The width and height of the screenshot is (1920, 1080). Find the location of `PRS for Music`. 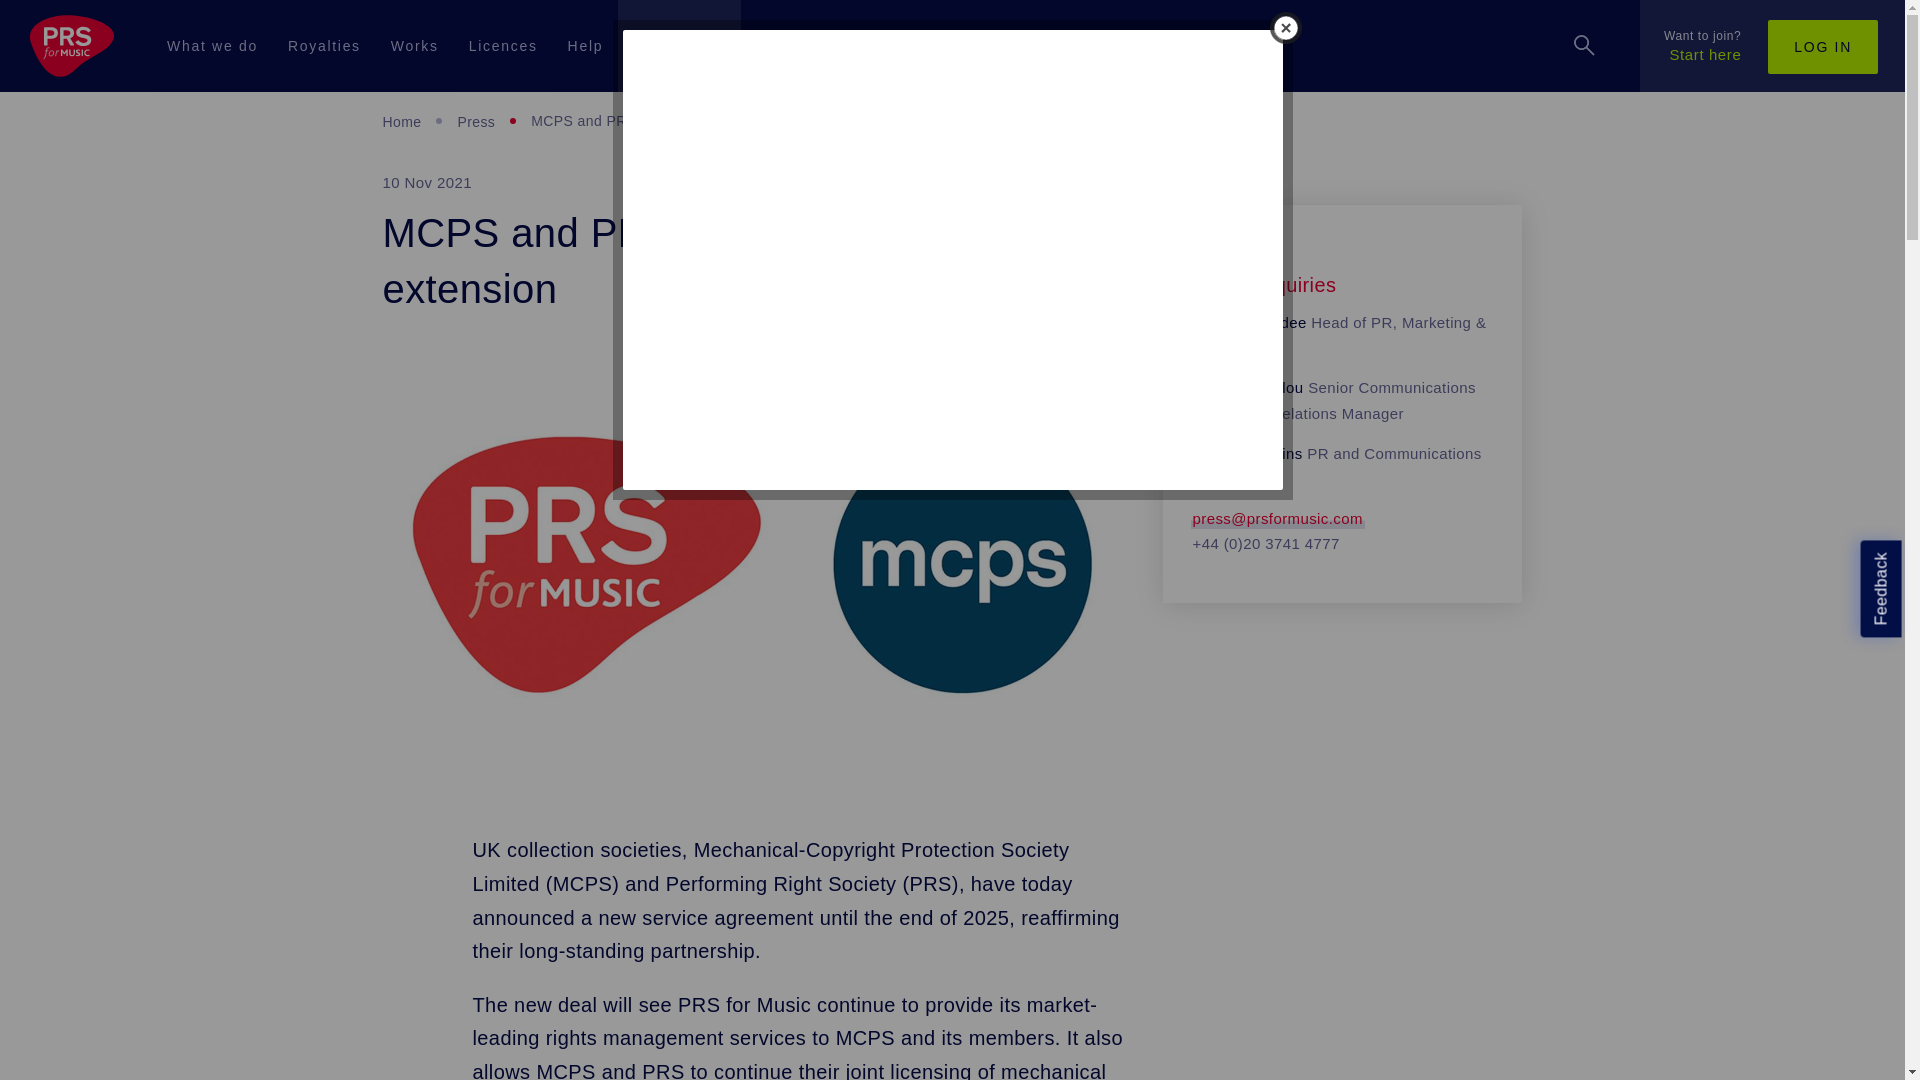

PRS for Music is located at coordinates (76, 46).